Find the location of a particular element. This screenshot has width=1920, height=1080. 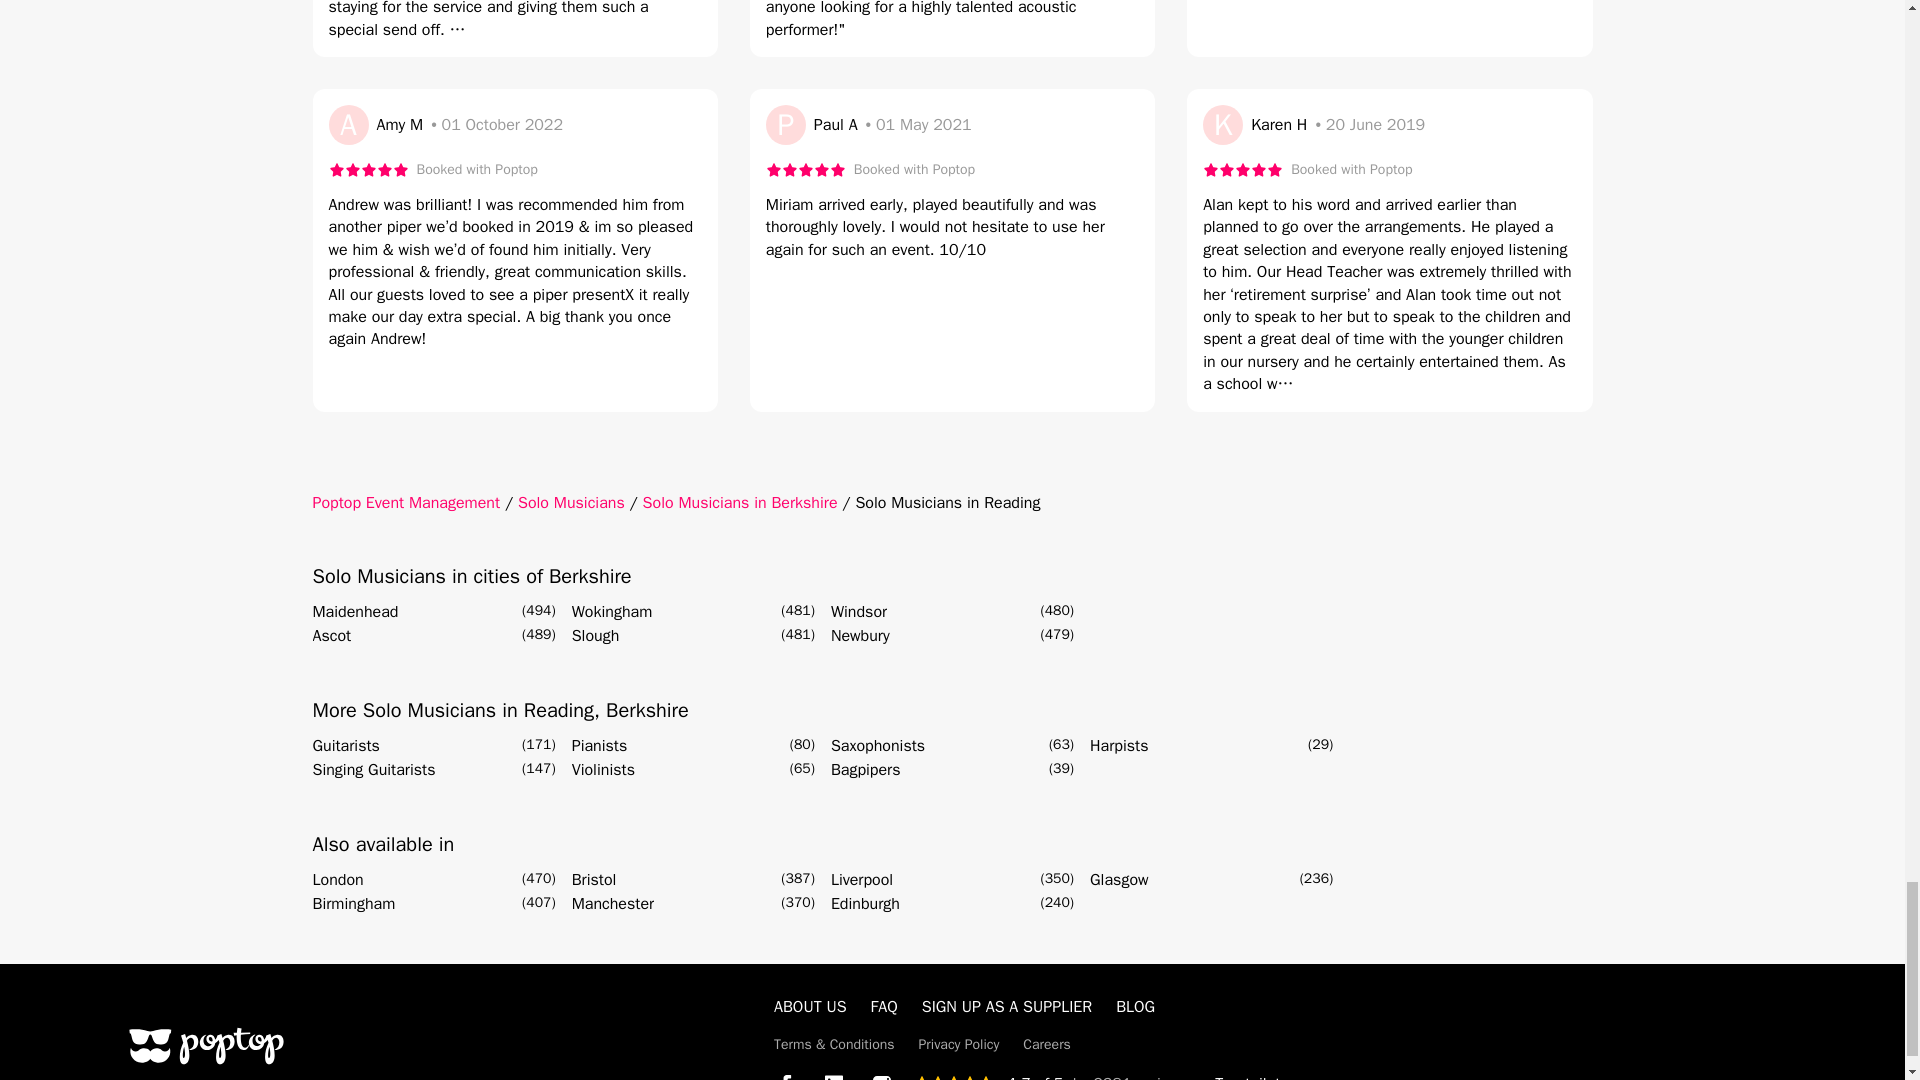

Ascot is located at coordinates (331, 636).